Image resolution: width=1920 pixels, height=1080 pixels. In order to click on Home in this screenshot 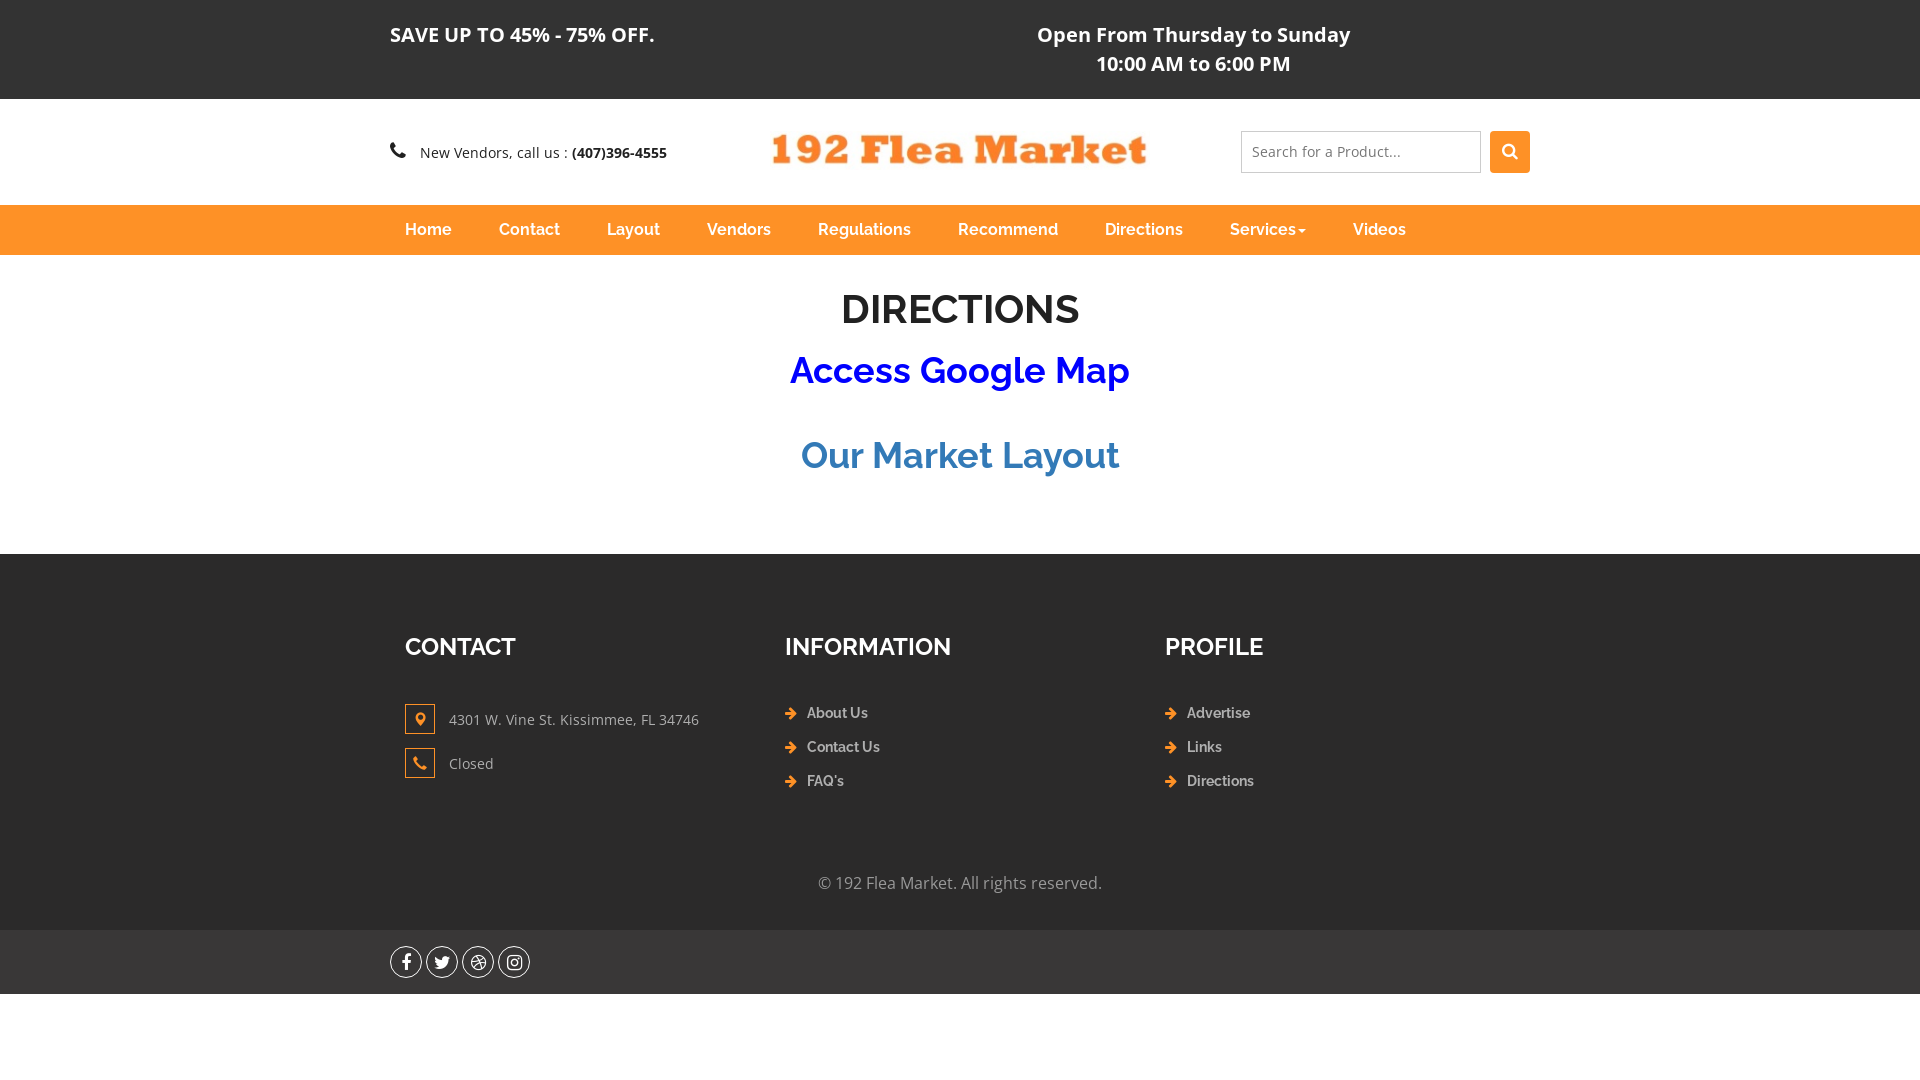, I will do `click(428, 230)`.